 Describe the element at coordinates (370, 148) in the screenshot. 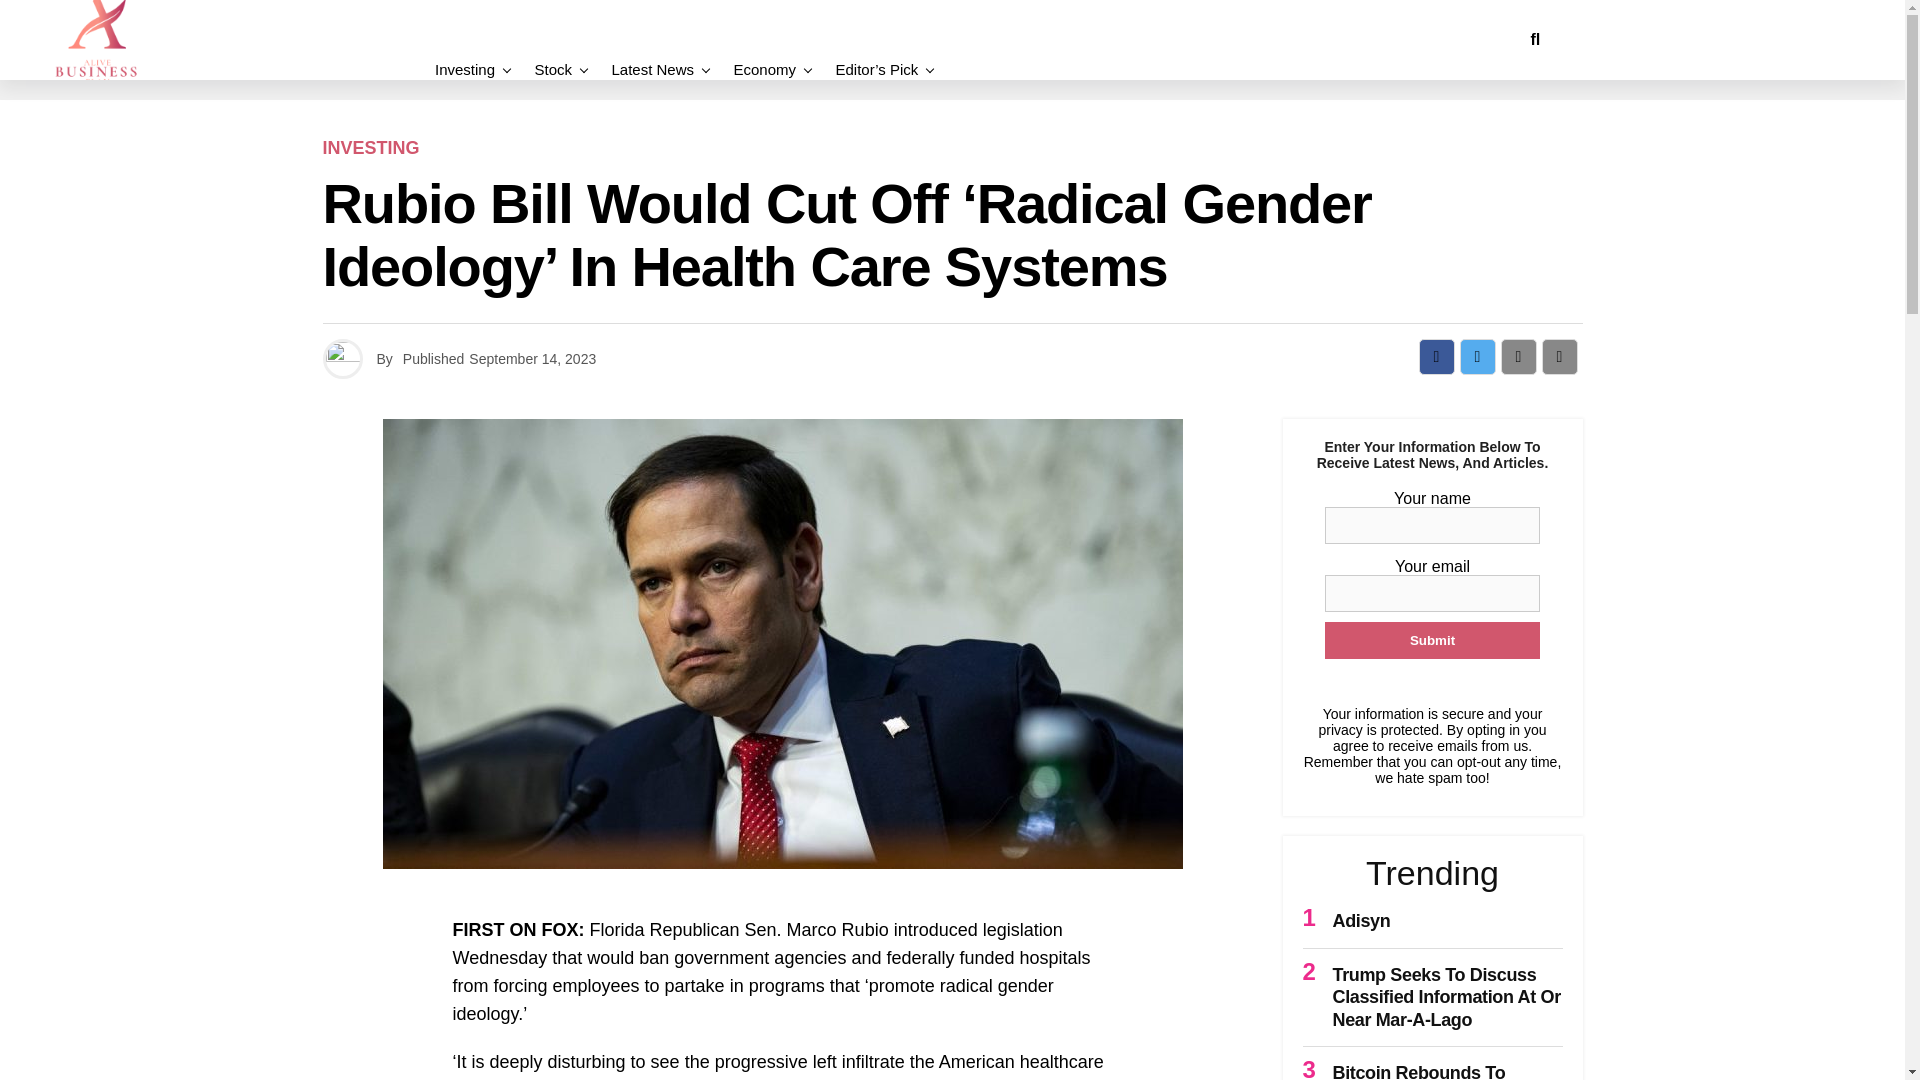

I see `INVESTING` at that location.